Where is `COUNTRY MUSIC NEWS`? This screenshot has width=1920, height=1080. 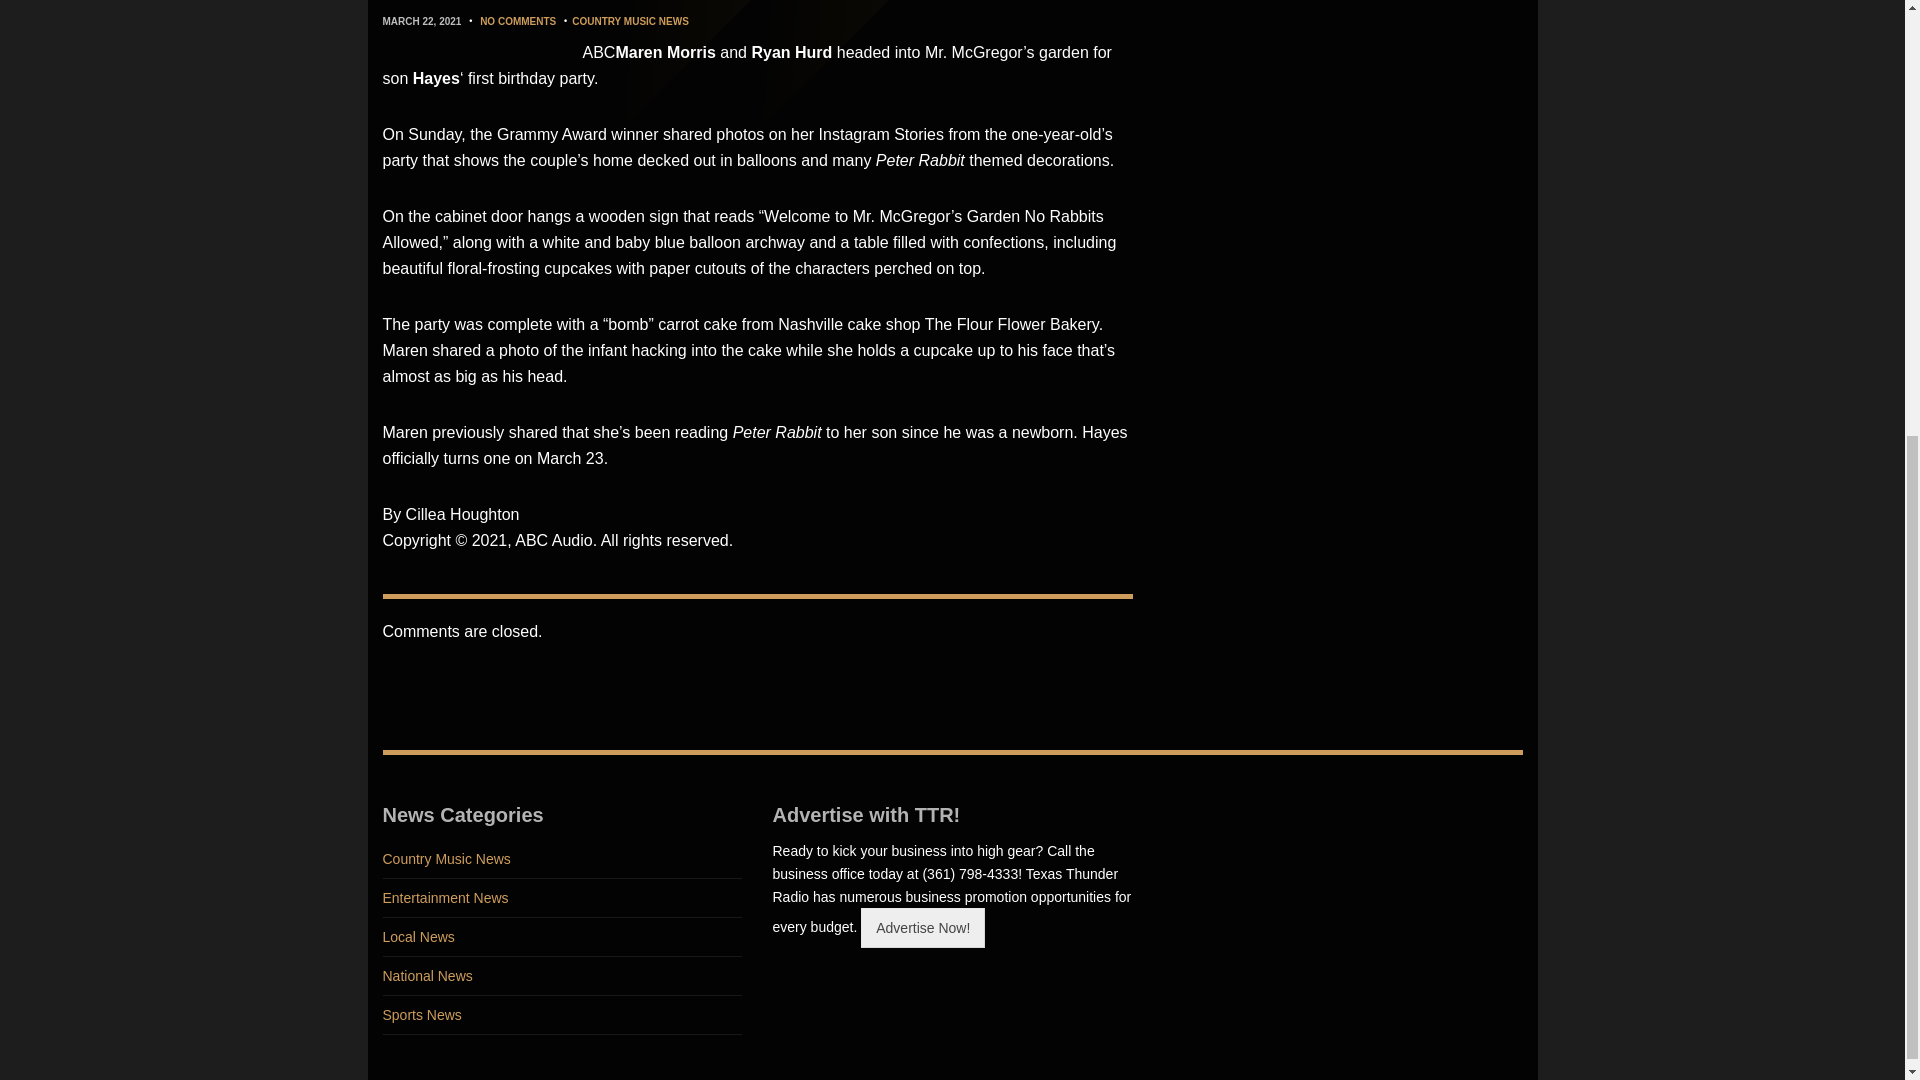
COUNTRY MUSIC NEWS is located at coordinates (630, 22).